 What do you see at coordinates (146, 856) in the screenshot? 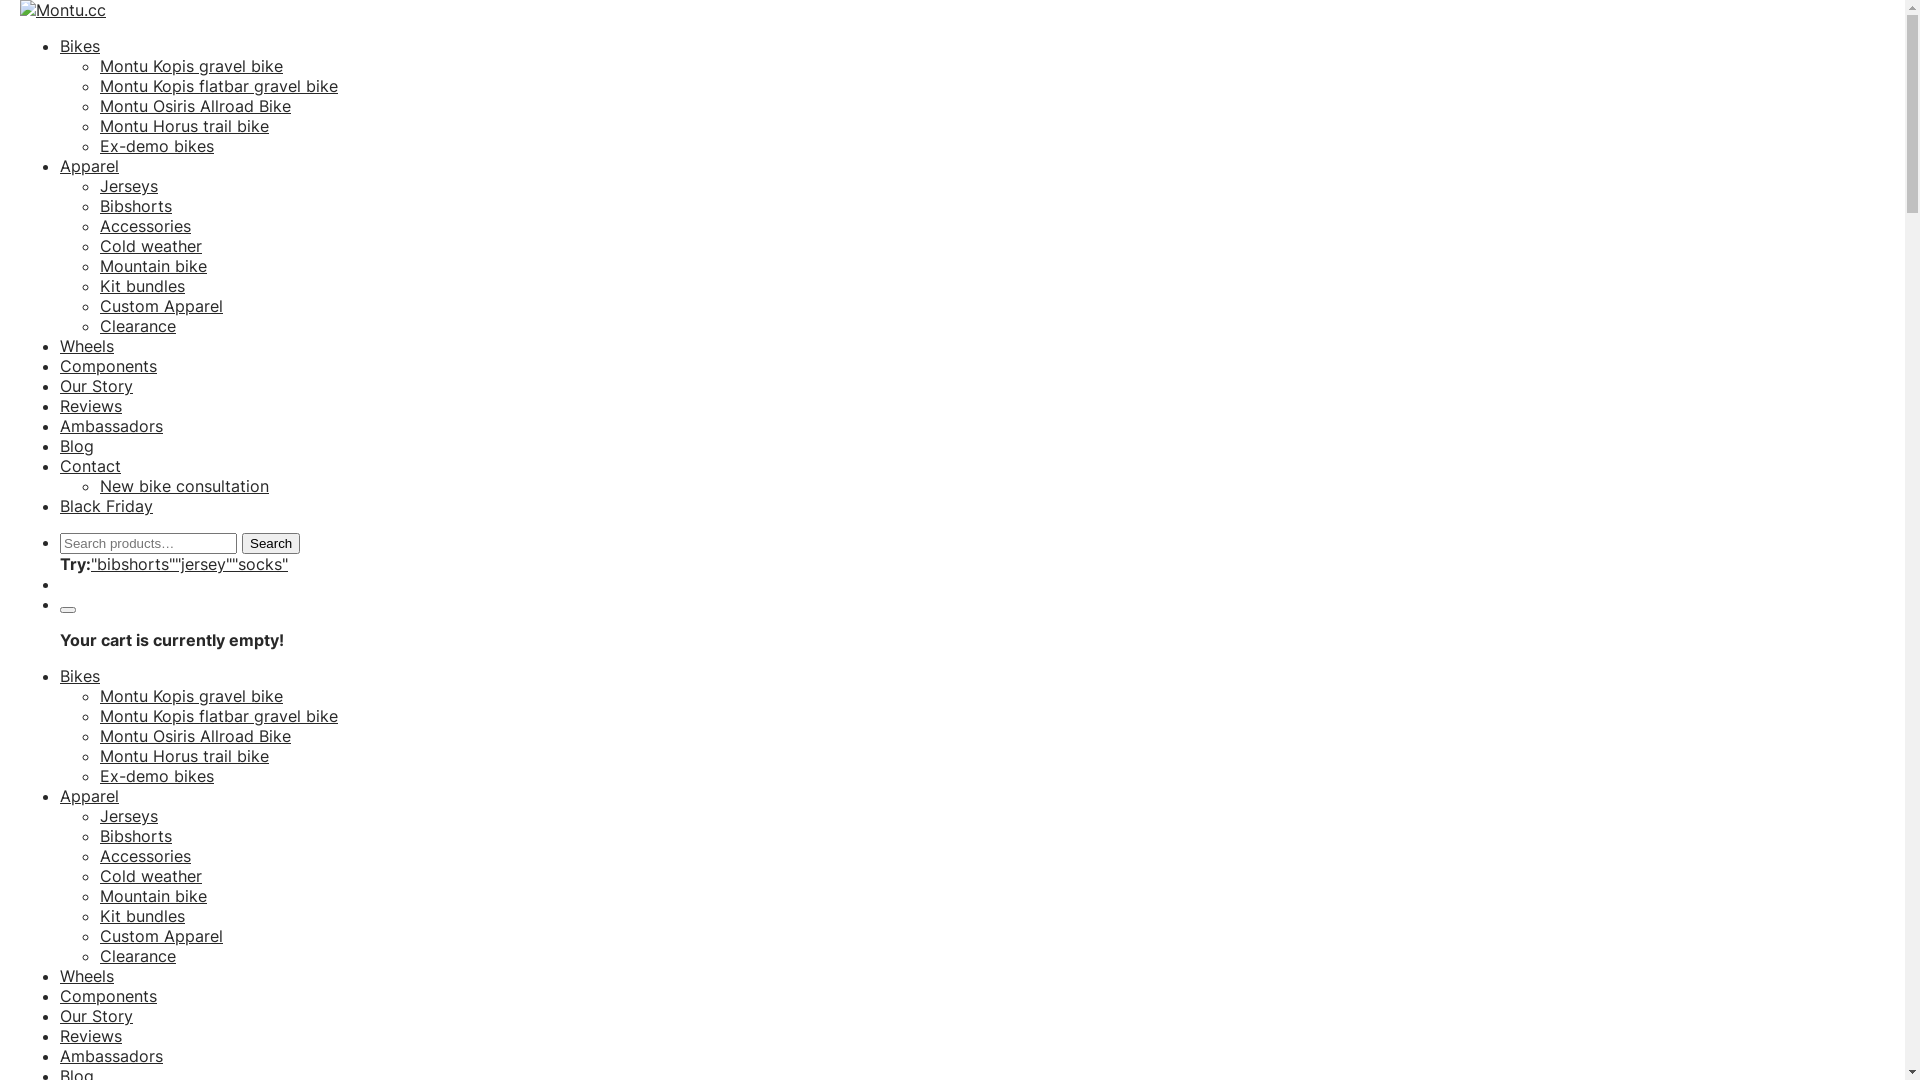
I see `Accessories` at bounding box center [146, 856].